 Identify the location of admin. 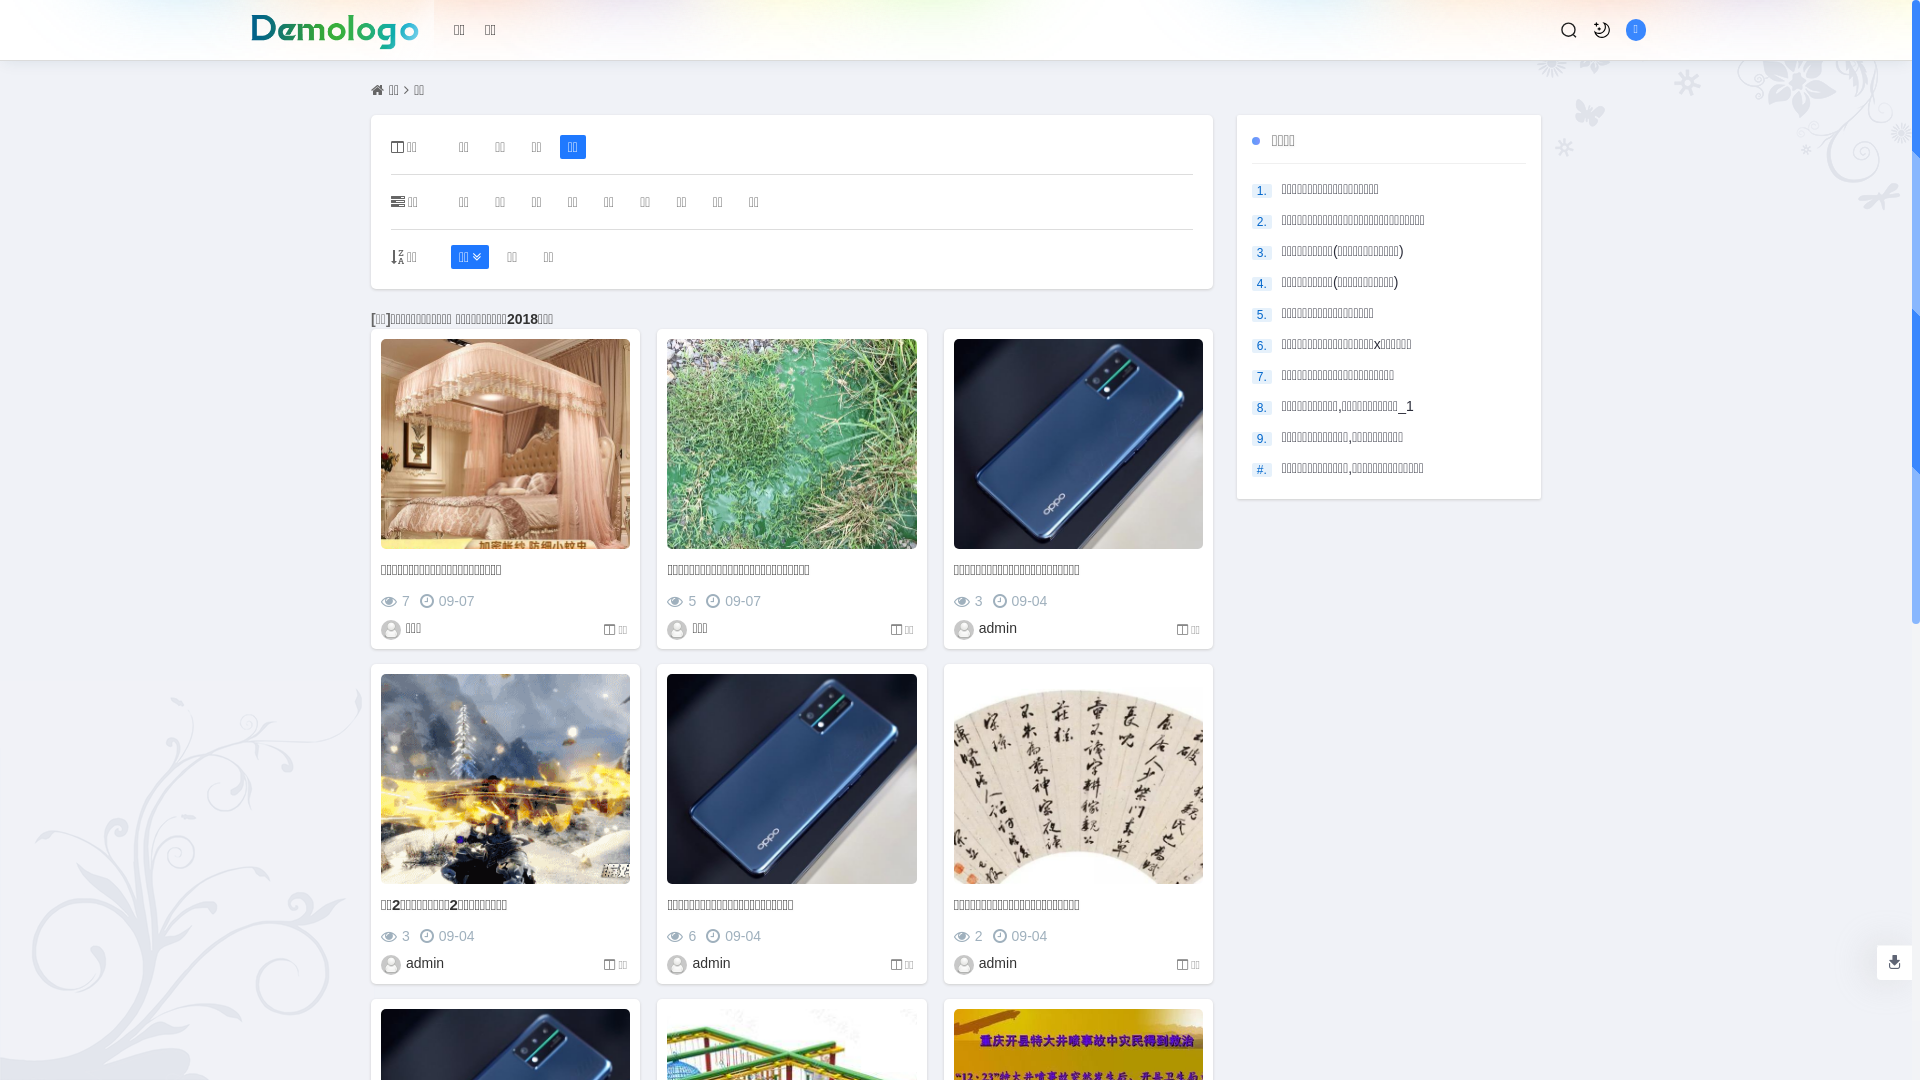
(426, 963).